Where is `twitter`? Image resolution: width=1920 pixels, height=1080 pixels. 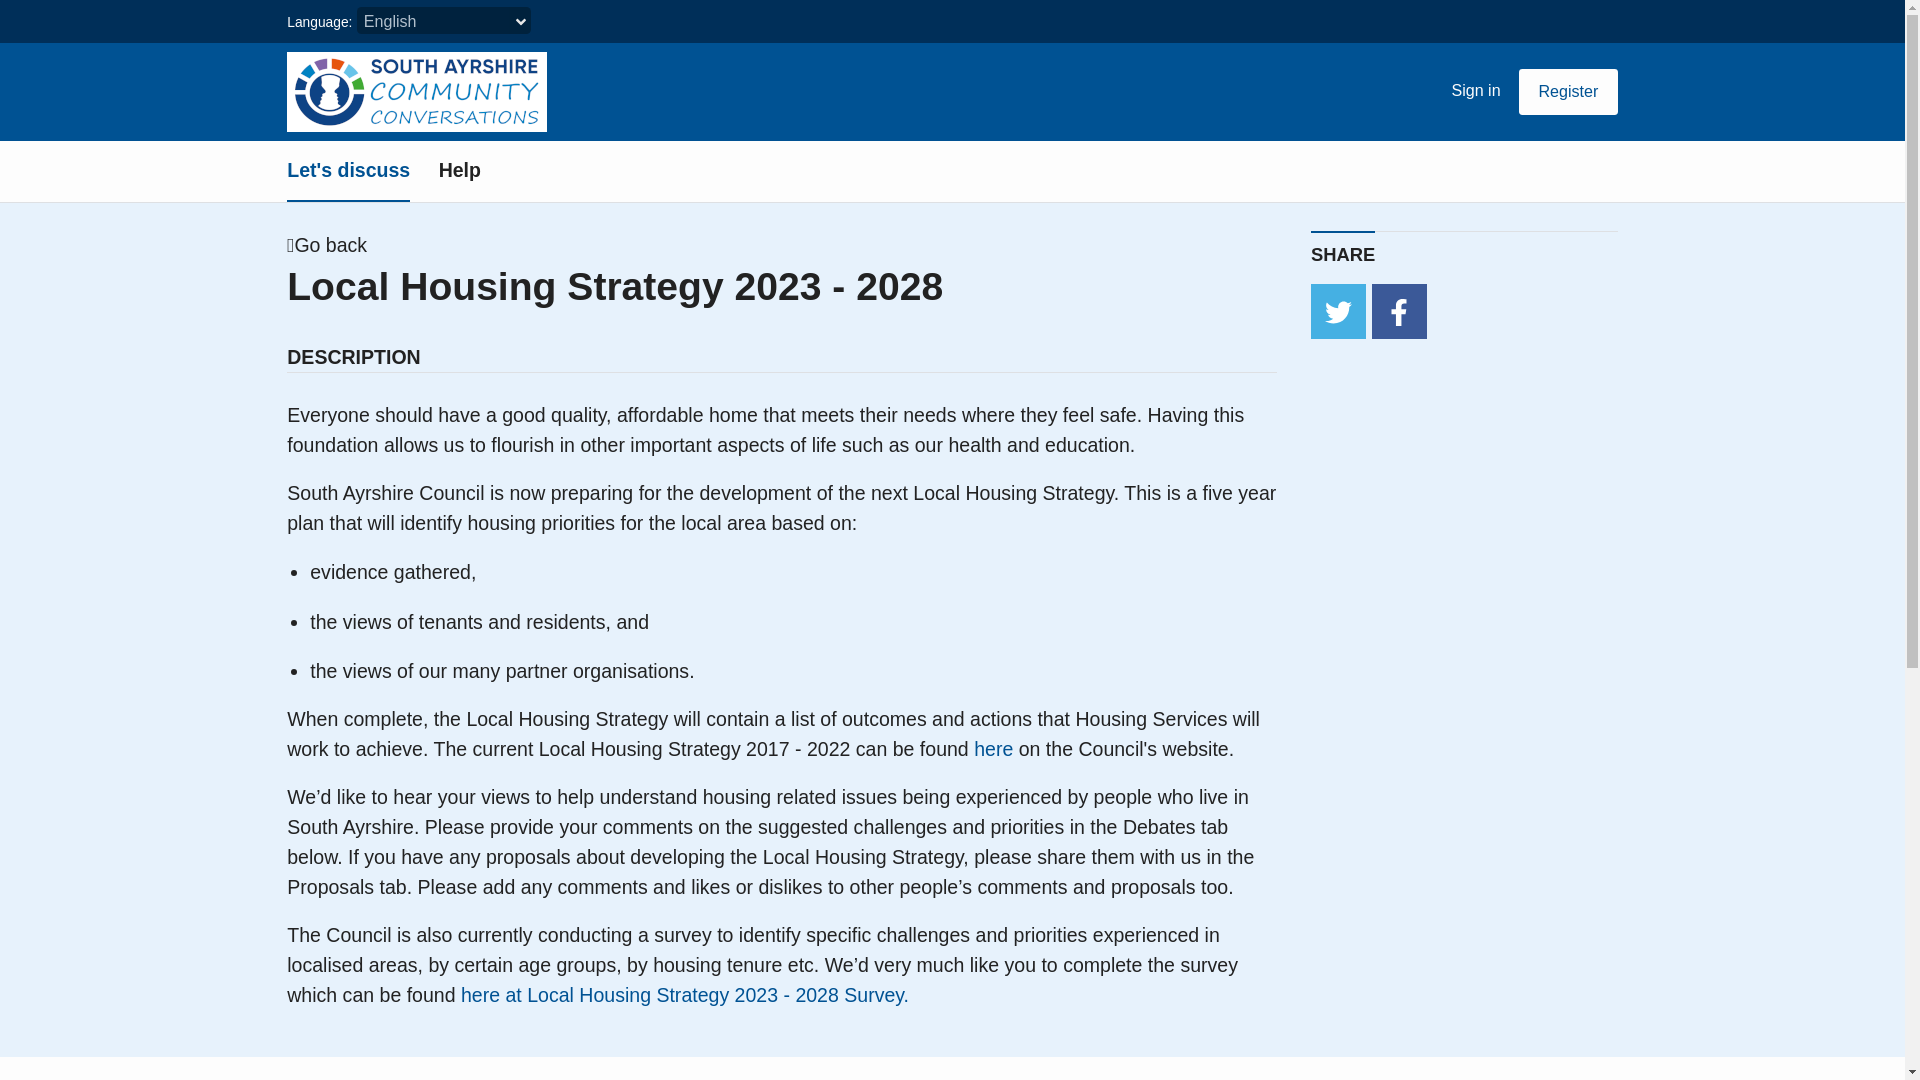
twitter is located at coordinates (1338, 312).